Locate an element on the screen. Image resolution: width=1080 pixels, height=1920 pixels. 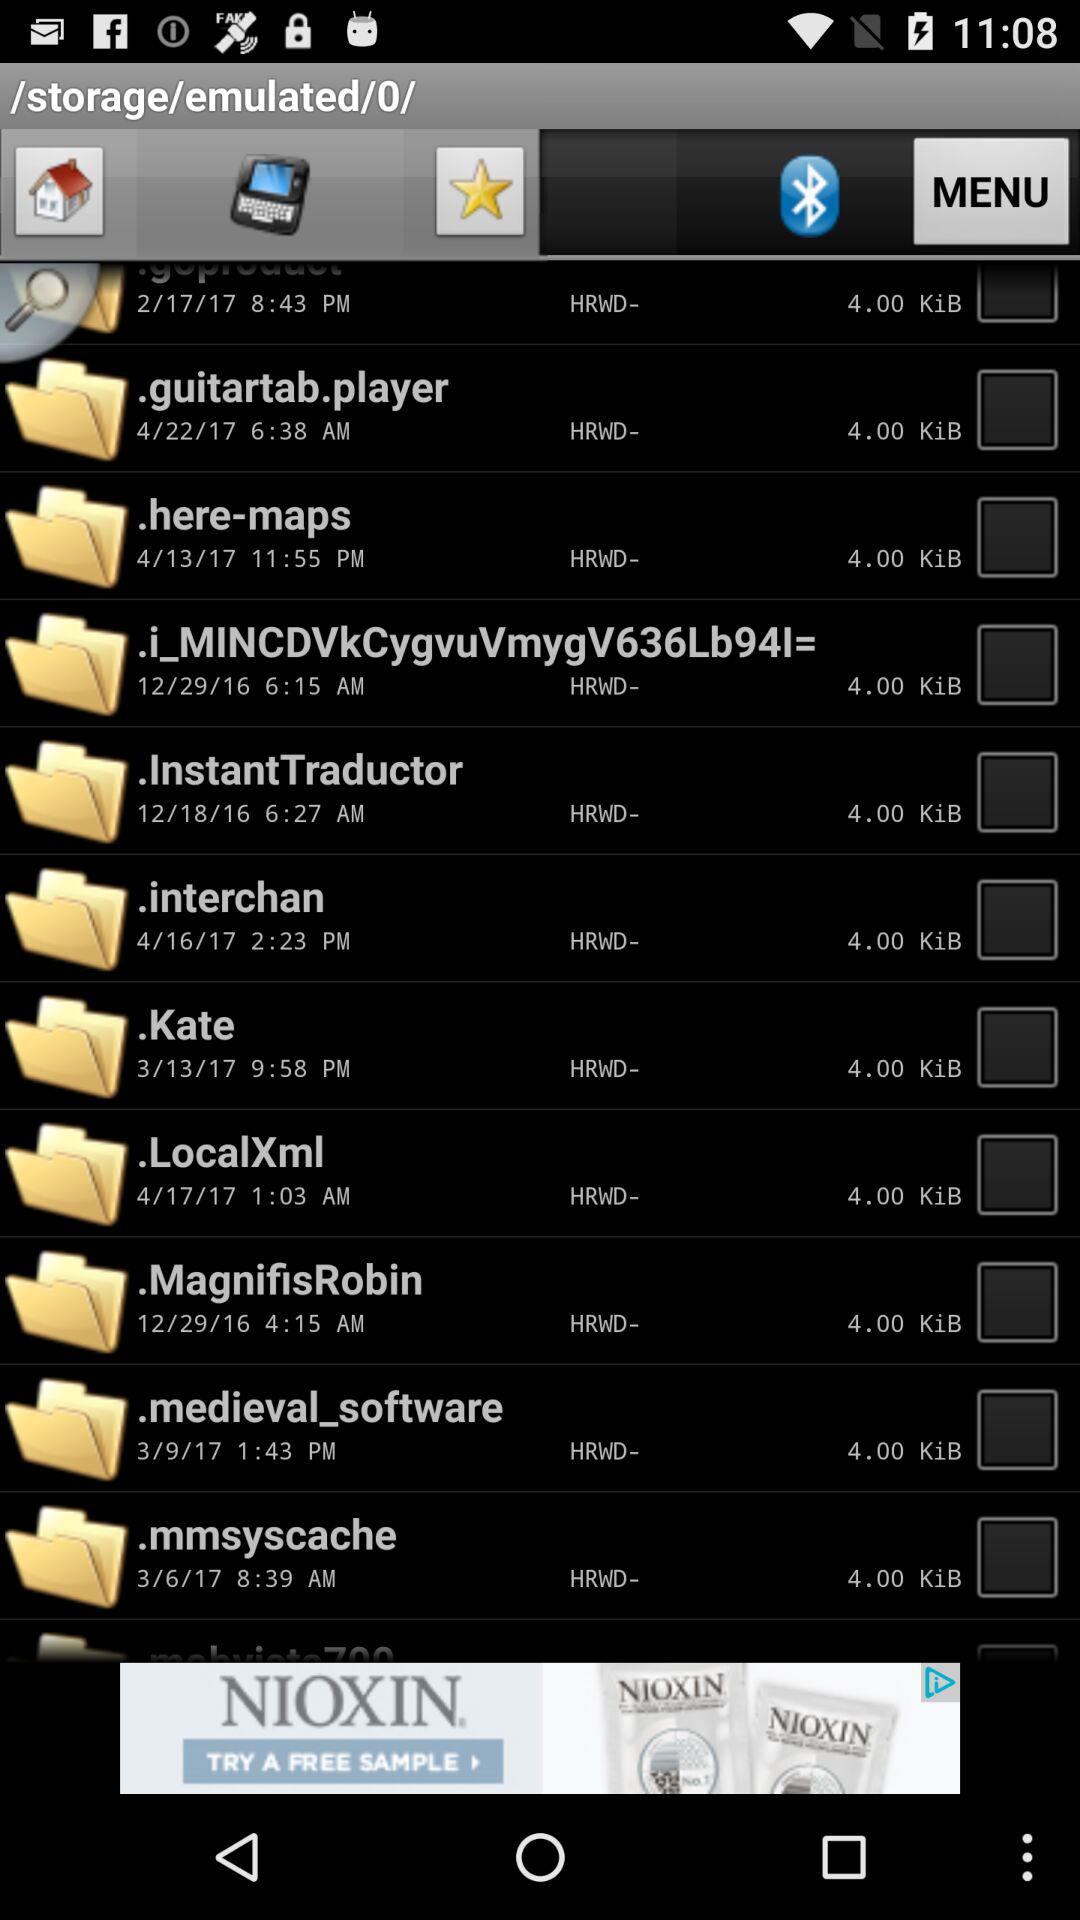
home option is located at coordinates (60, 196).